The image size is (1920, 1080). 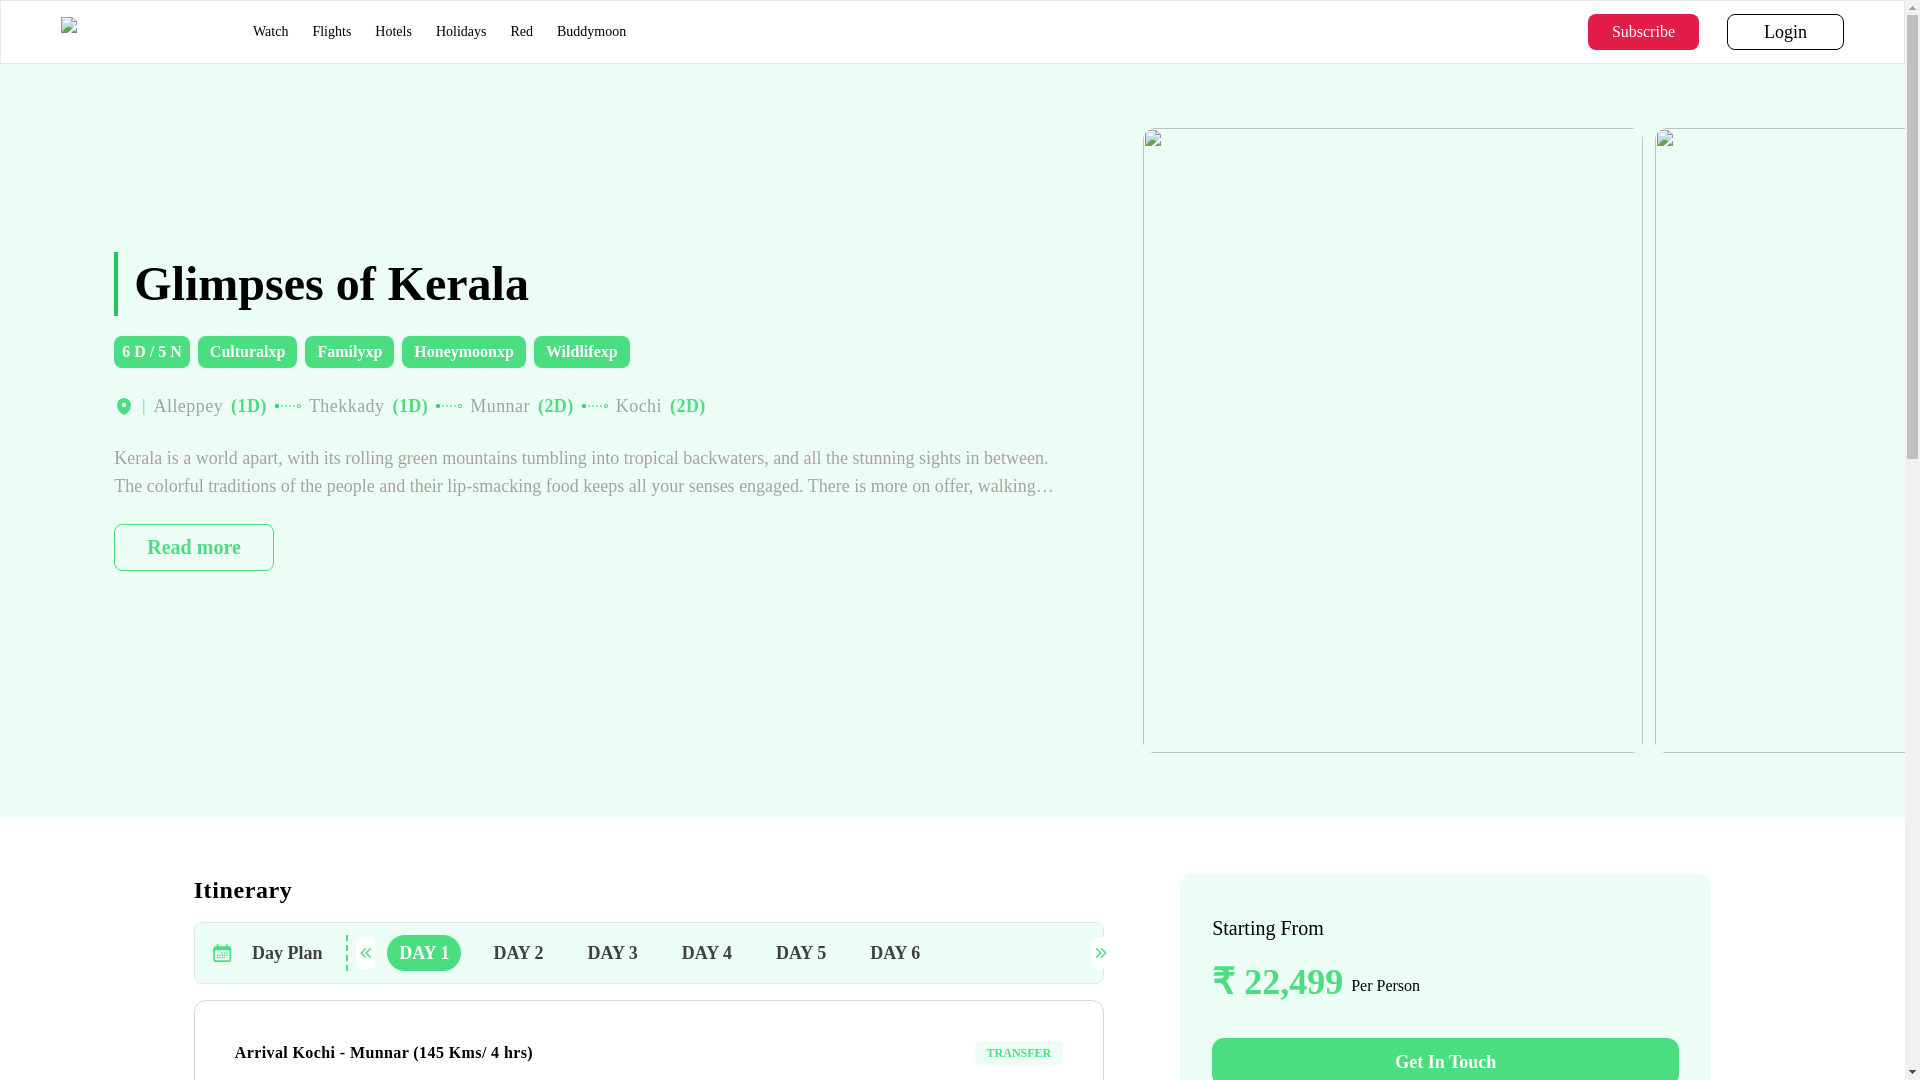 What do you see at coordinates (461, 30) in the screenshot?
I see `Holidays` at bounding box center [461, 30].